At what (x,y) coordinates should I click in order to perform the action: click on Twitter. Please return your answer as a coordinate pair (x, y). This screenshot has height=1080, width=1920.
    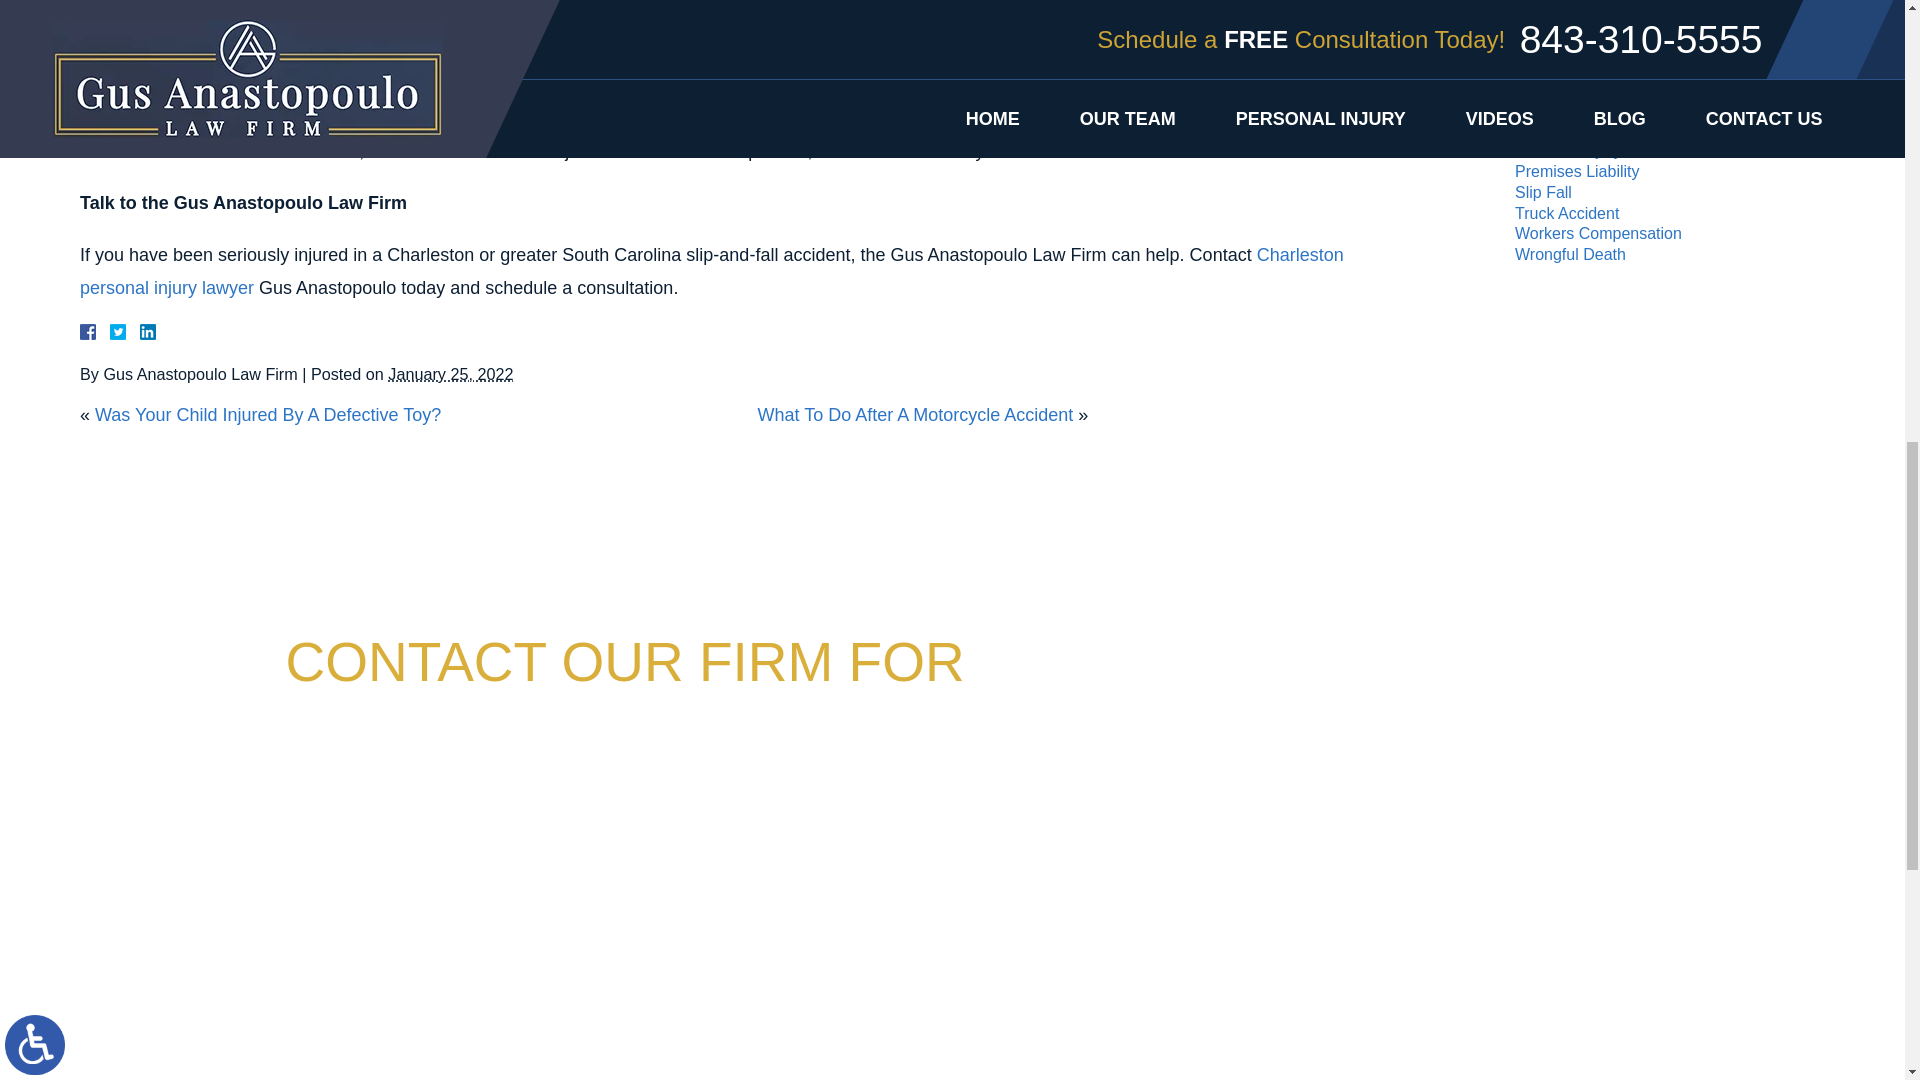
    Looking at the image, I should click on (126, 332).